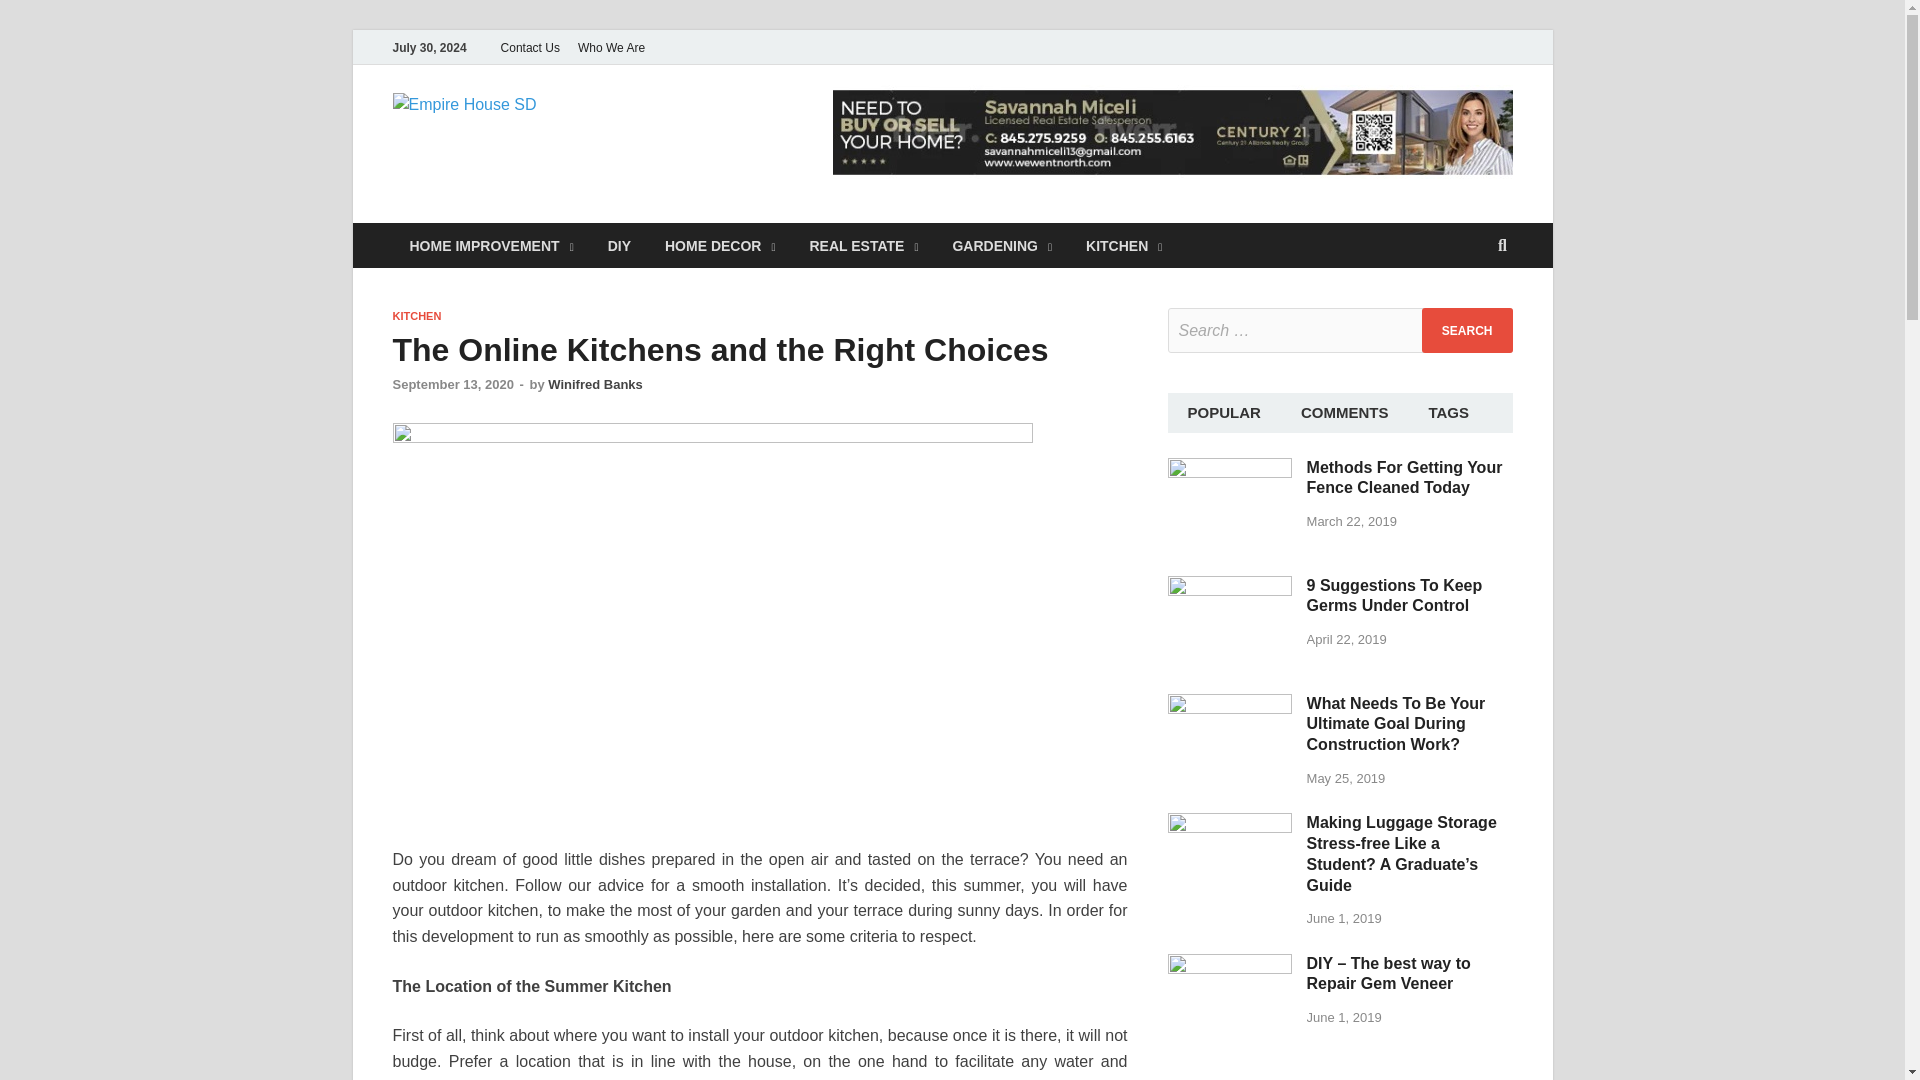  What do you see at coordinates (703, 133) in the screenshot?
I see `Empire House SD` at bounding box center [703, 133].